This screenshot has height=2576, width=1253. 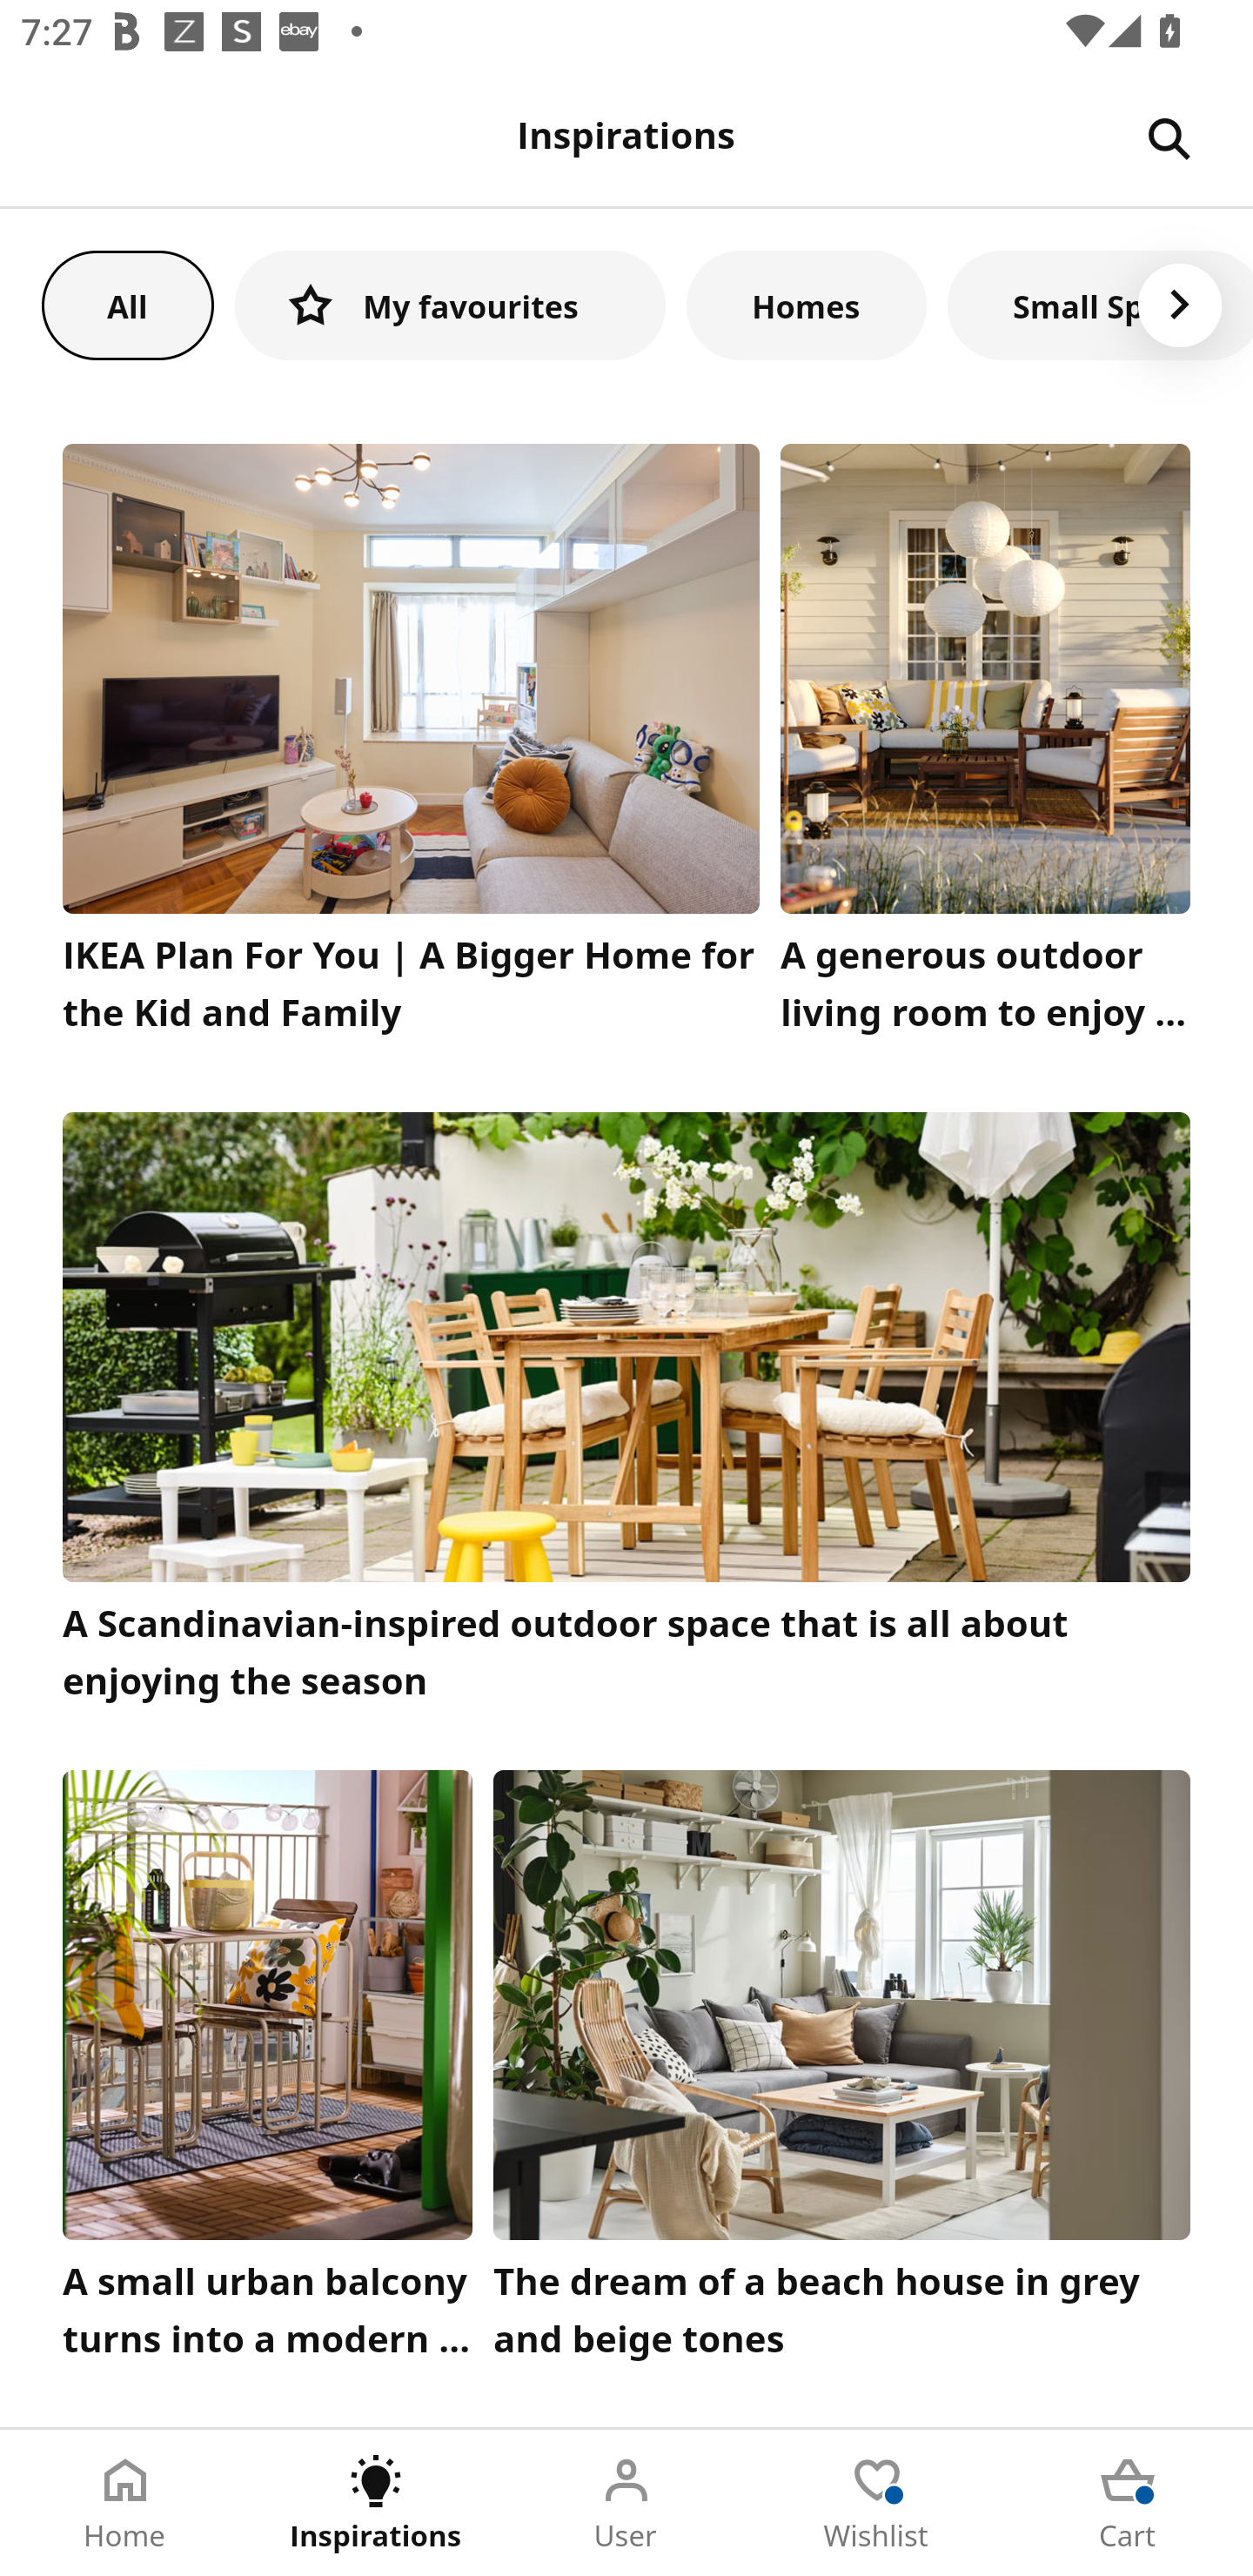 I want to click on Cart
Tab 5 of 5, so click(x=1128, y=2503).